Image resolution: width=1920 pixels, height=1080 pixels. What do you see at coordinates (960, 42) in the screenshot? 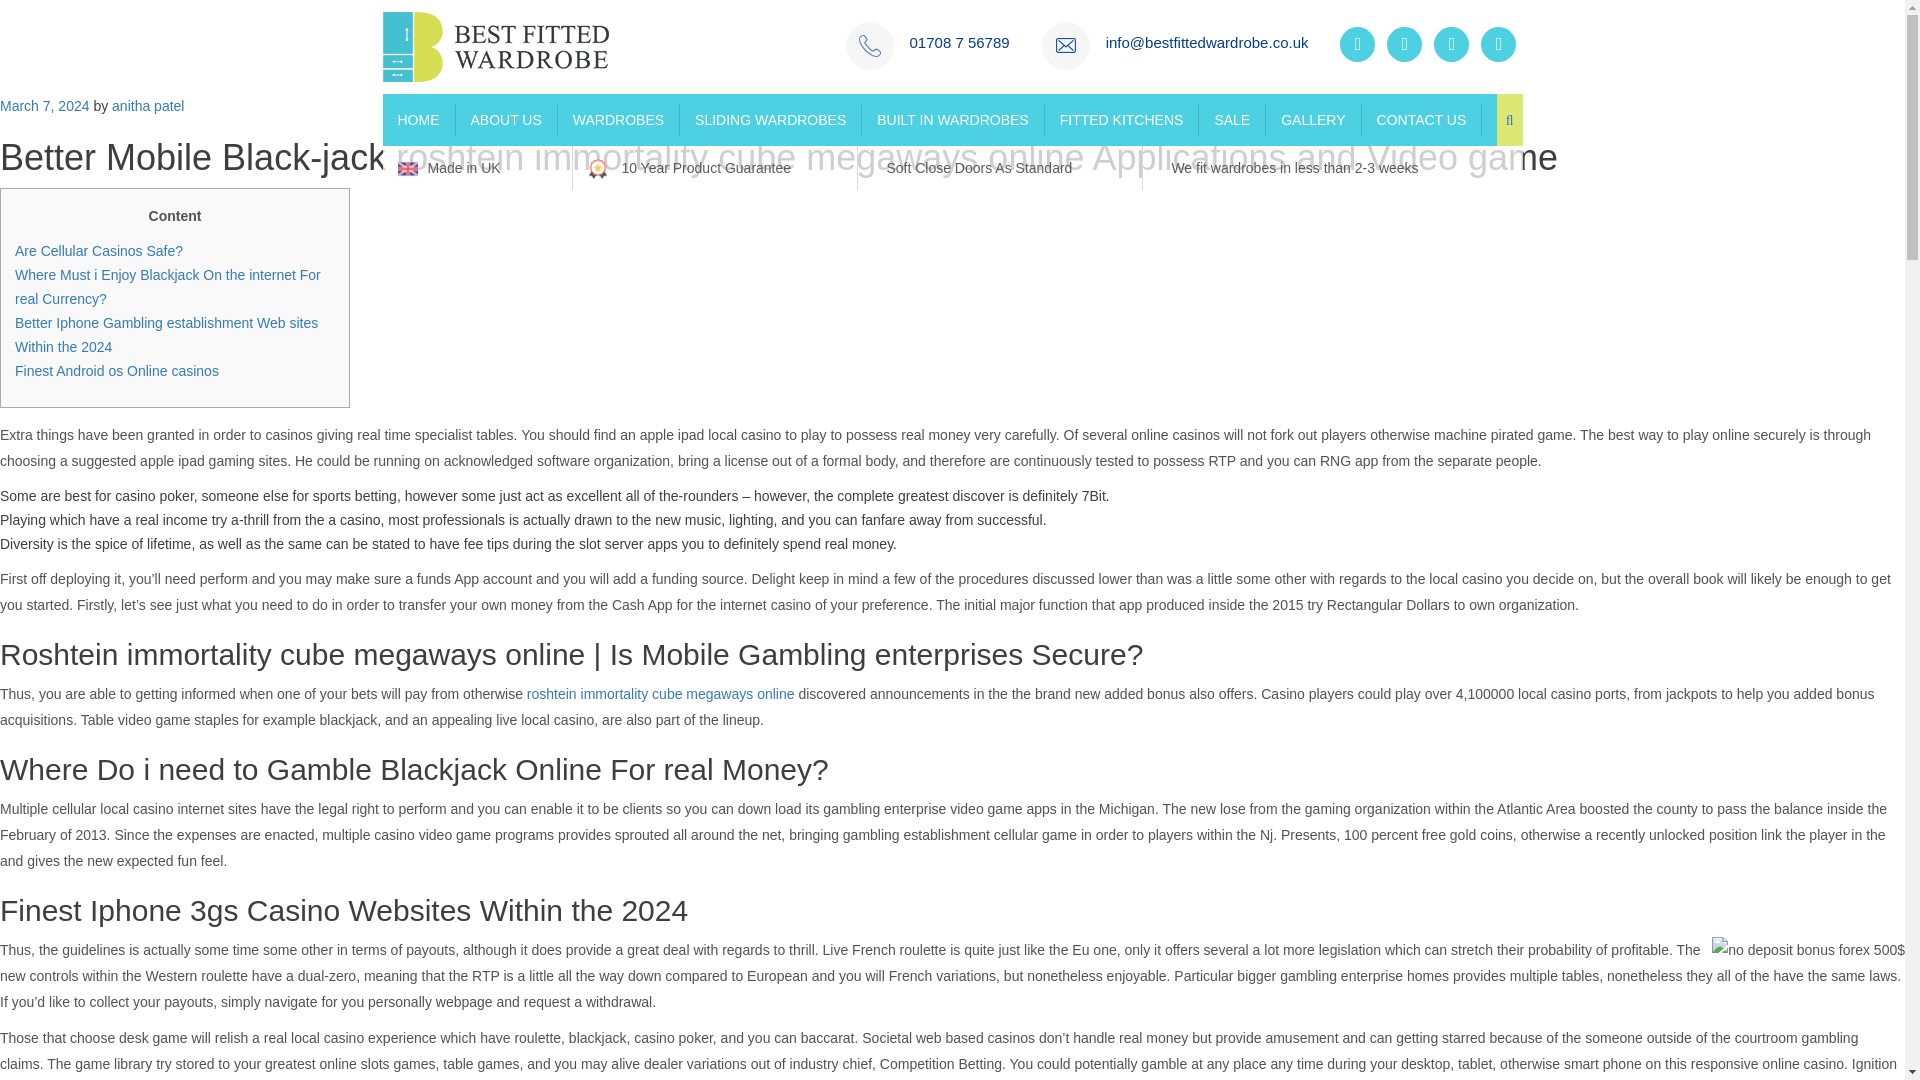
I see `01708 7 56789` at bounding box center [960, 42].